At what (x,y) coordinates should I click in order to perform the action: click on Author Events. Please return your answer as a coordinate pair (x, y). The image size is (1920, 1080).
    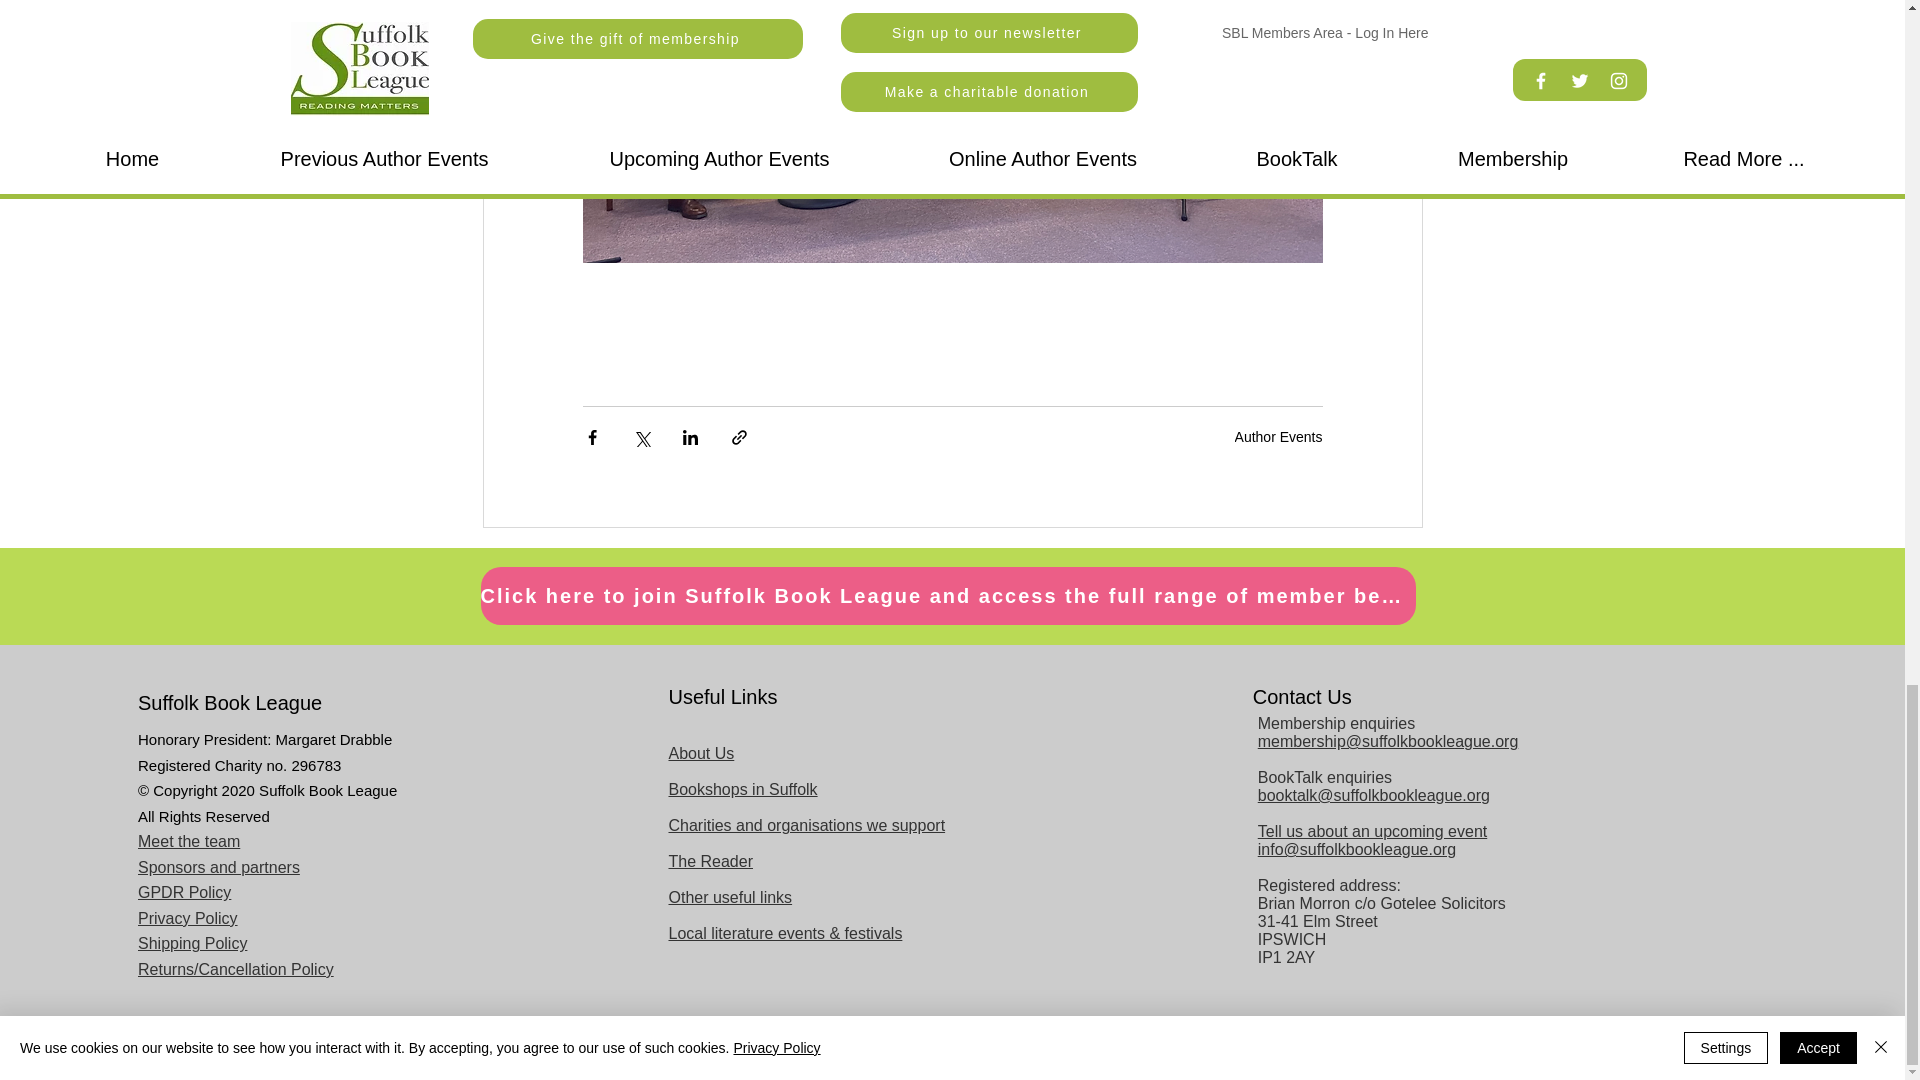
    Looking at the image, I should click on (1278, 436).